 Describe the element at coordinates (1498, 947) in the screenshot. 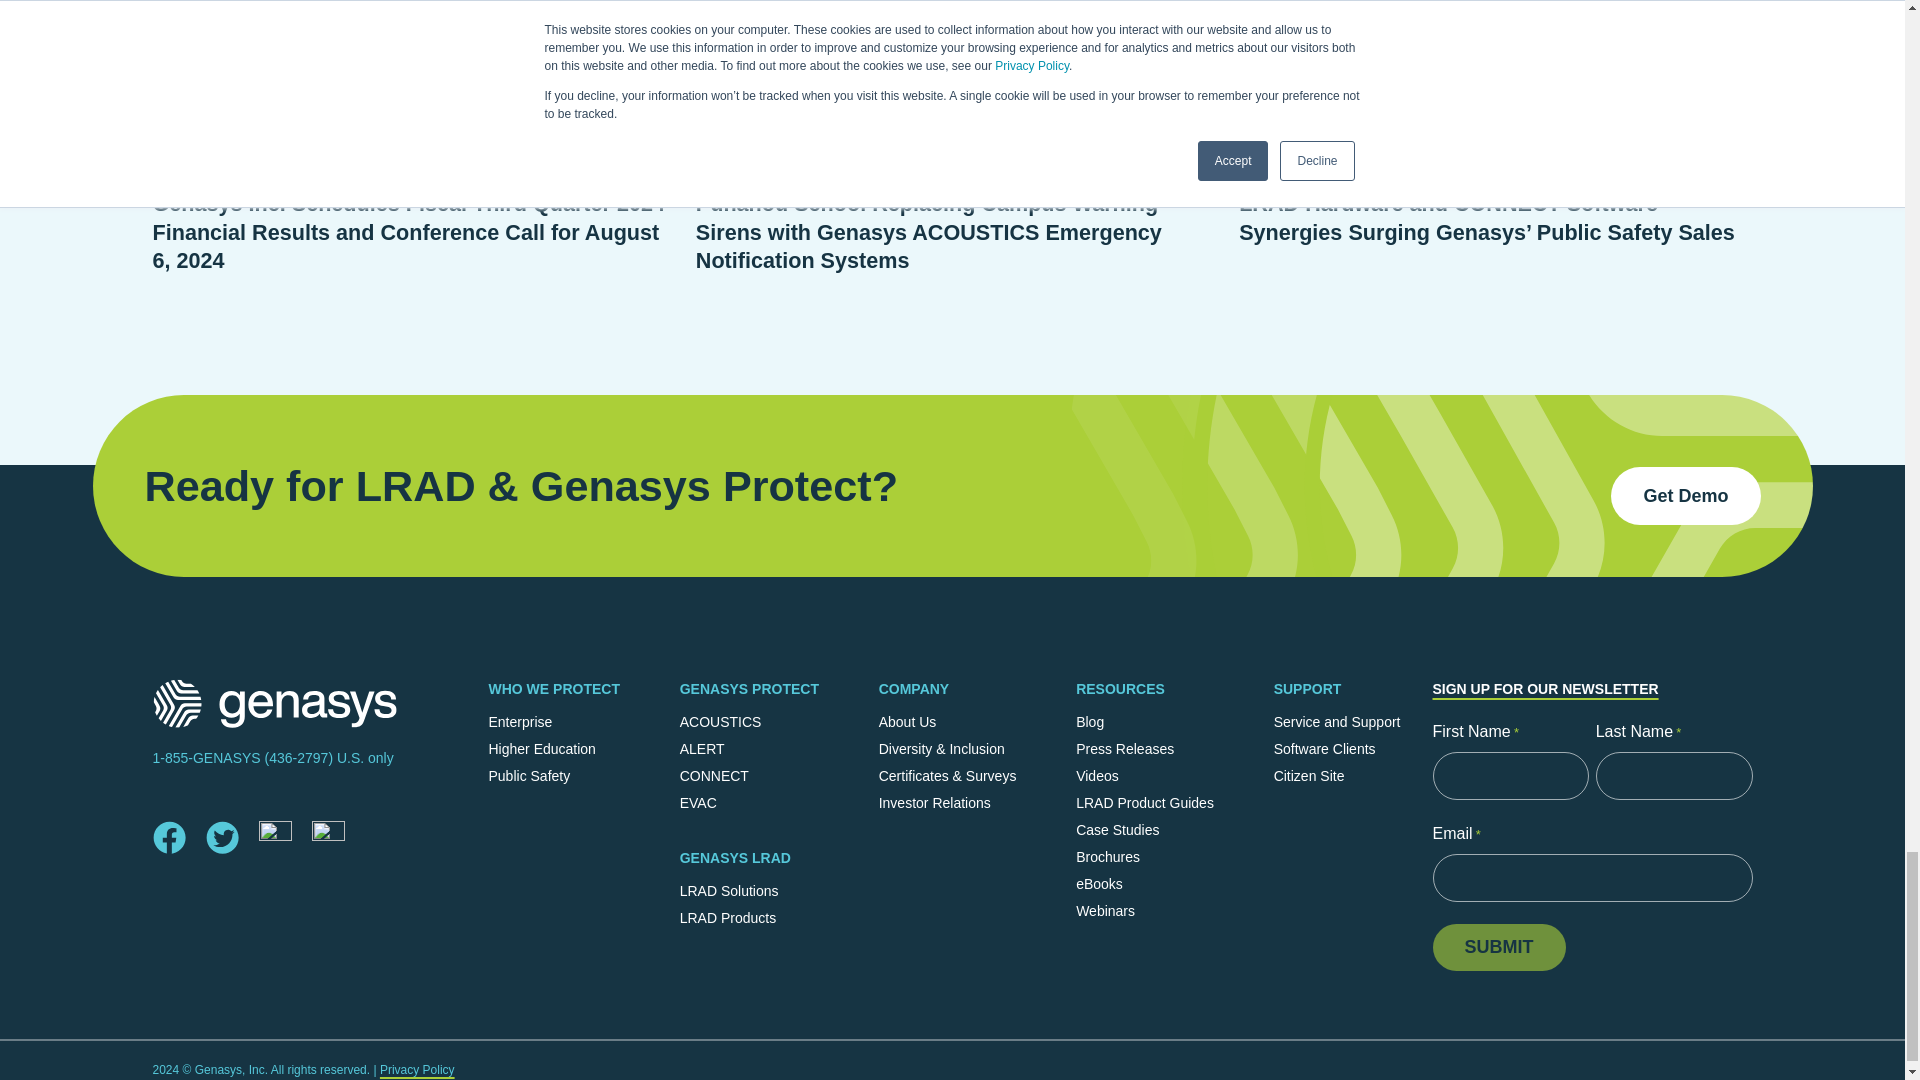

I see `Submit` at that location.